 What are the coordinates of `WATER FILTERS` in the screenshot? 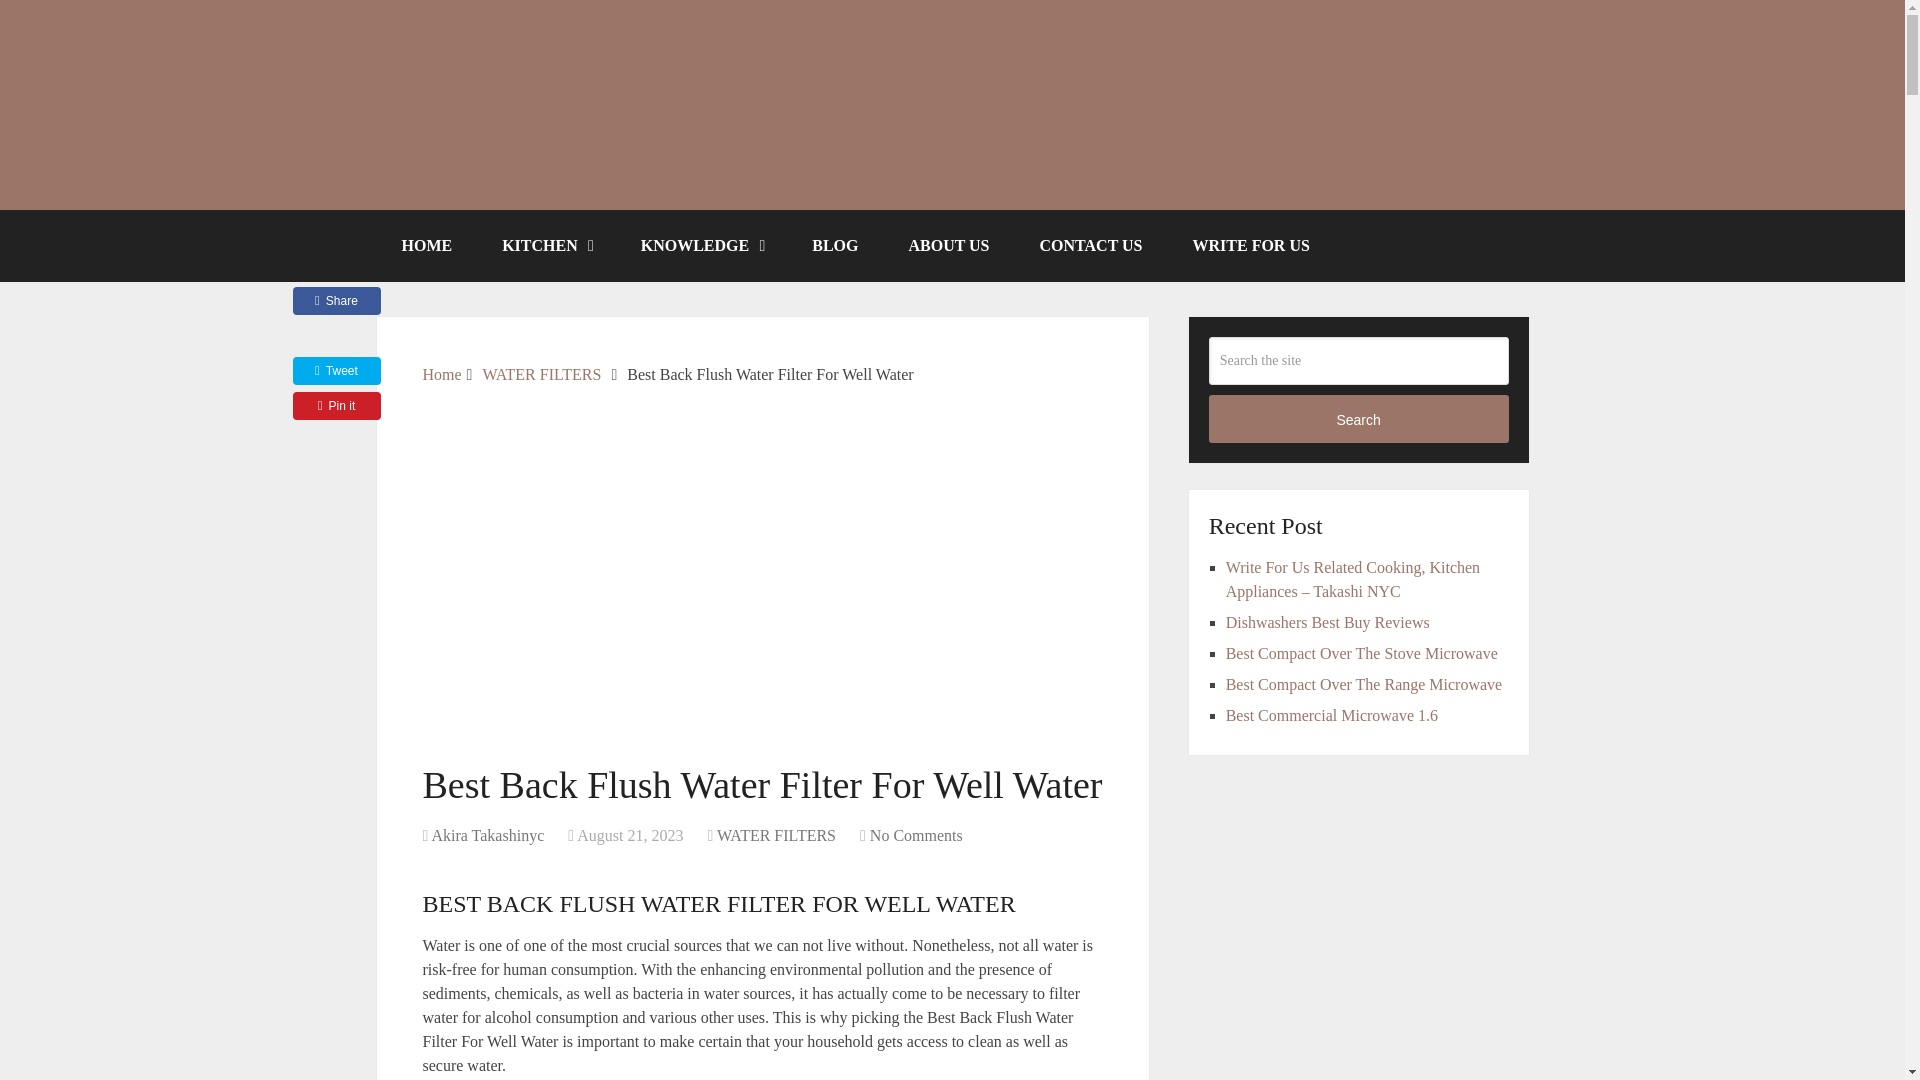 It's located at (540, 374).